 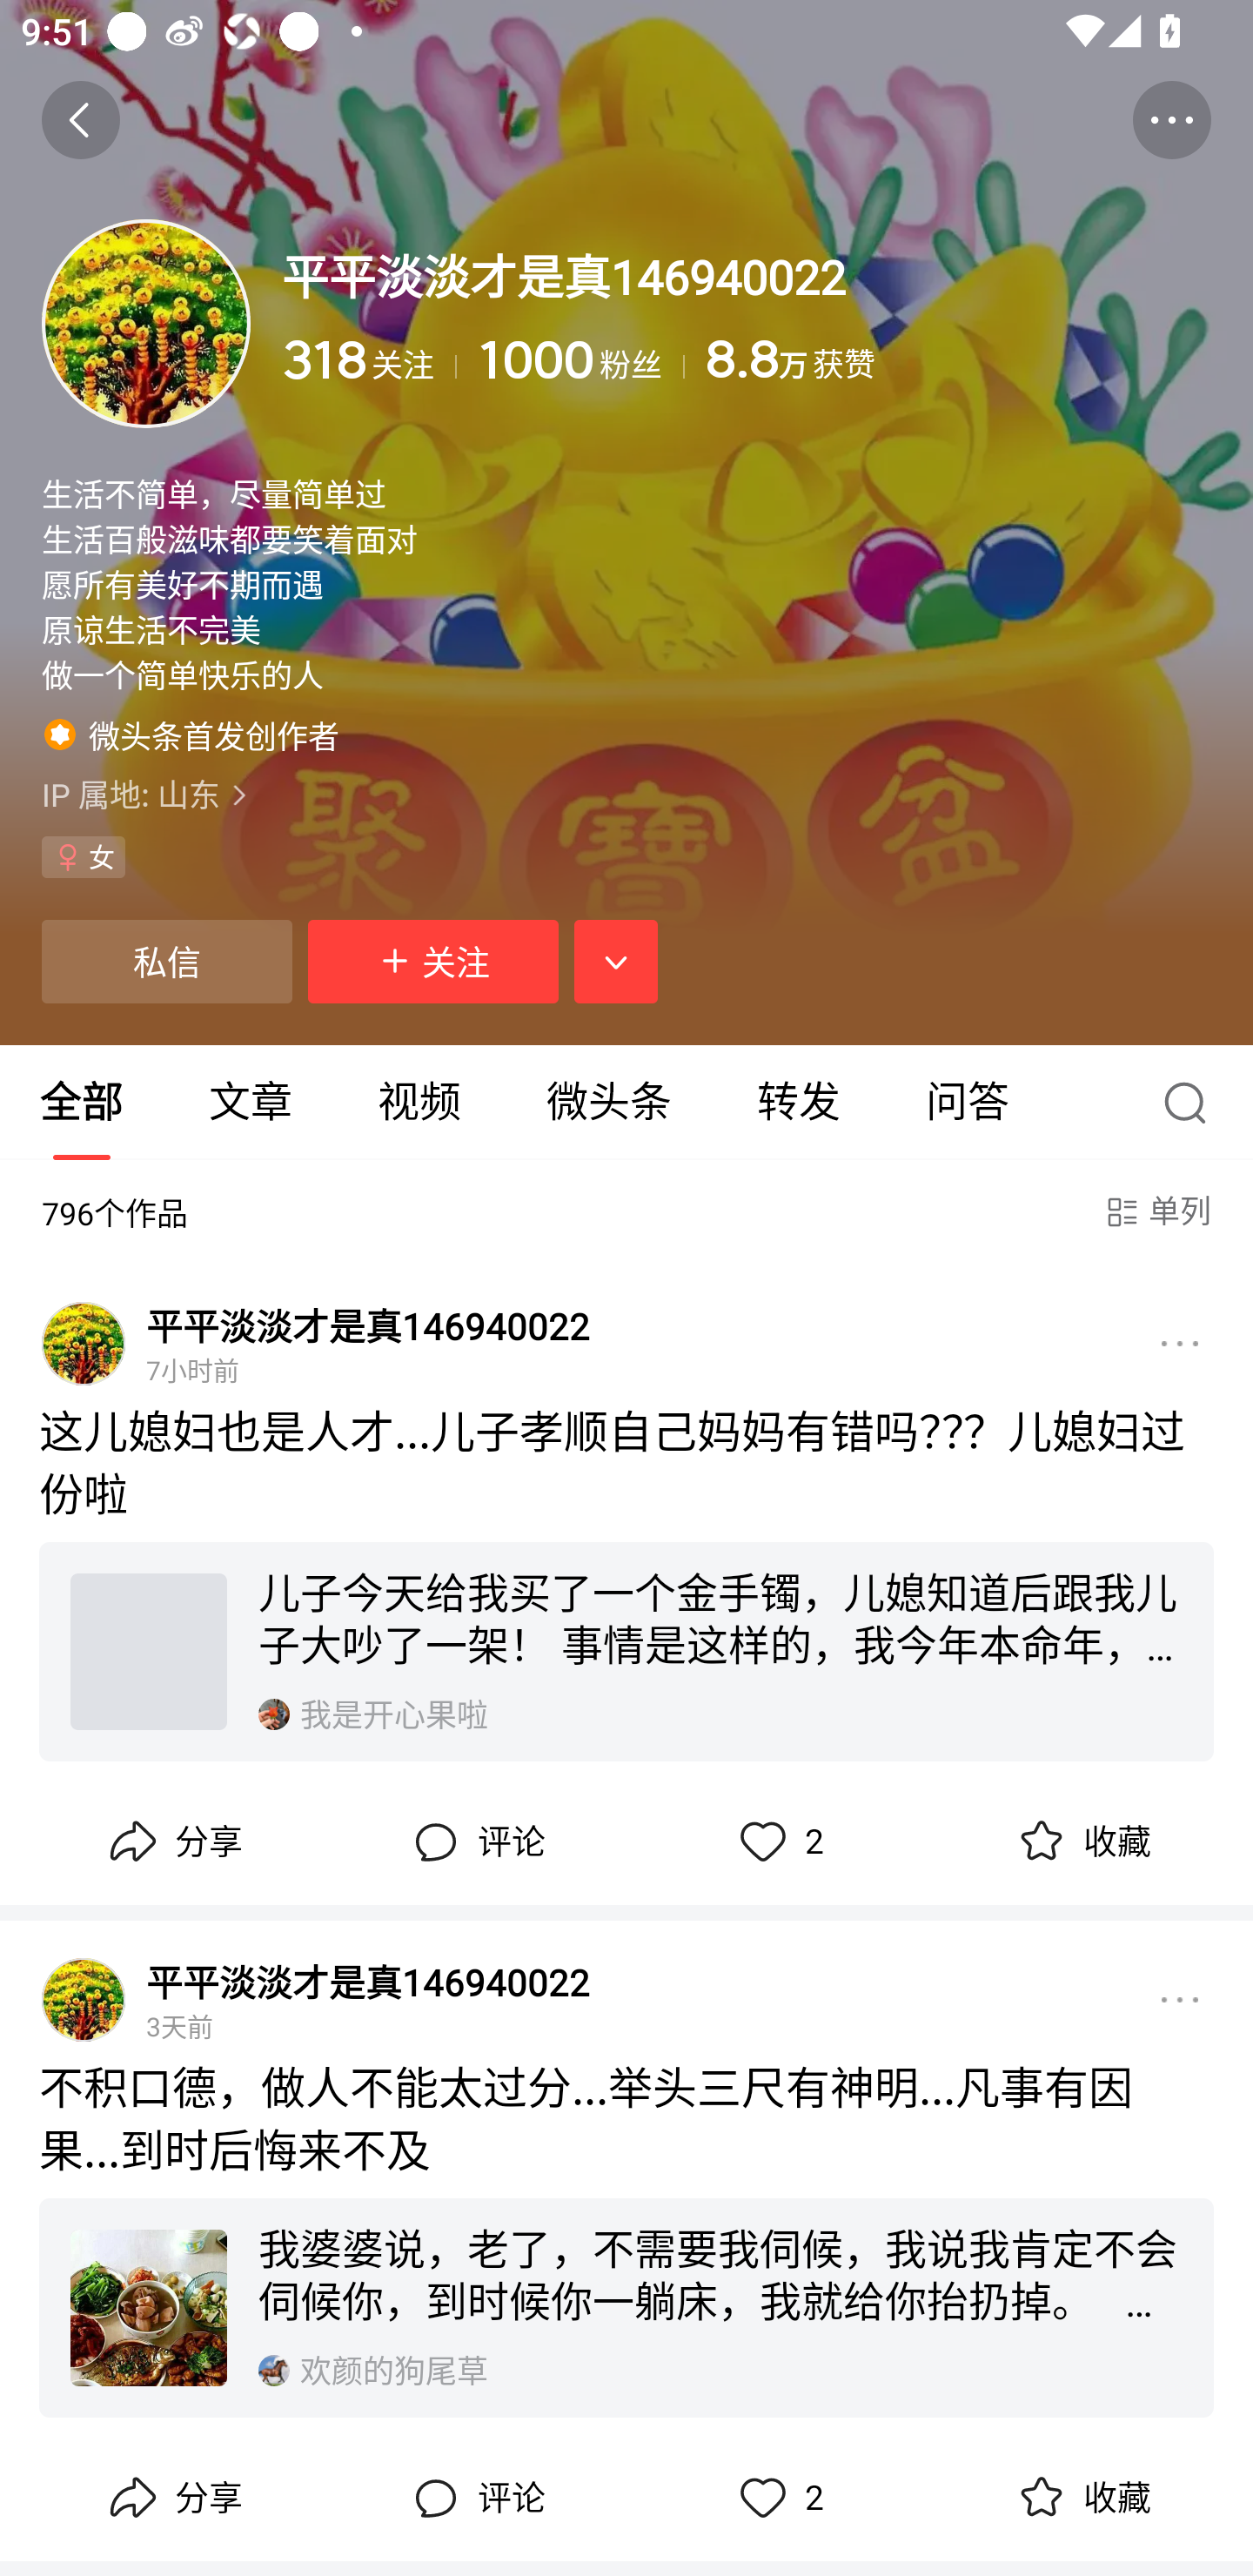 What do you see at coordinates (616, 962) in the screenshot?
I see `展开相关推荐，按钮` at bounding box center [616, 962].